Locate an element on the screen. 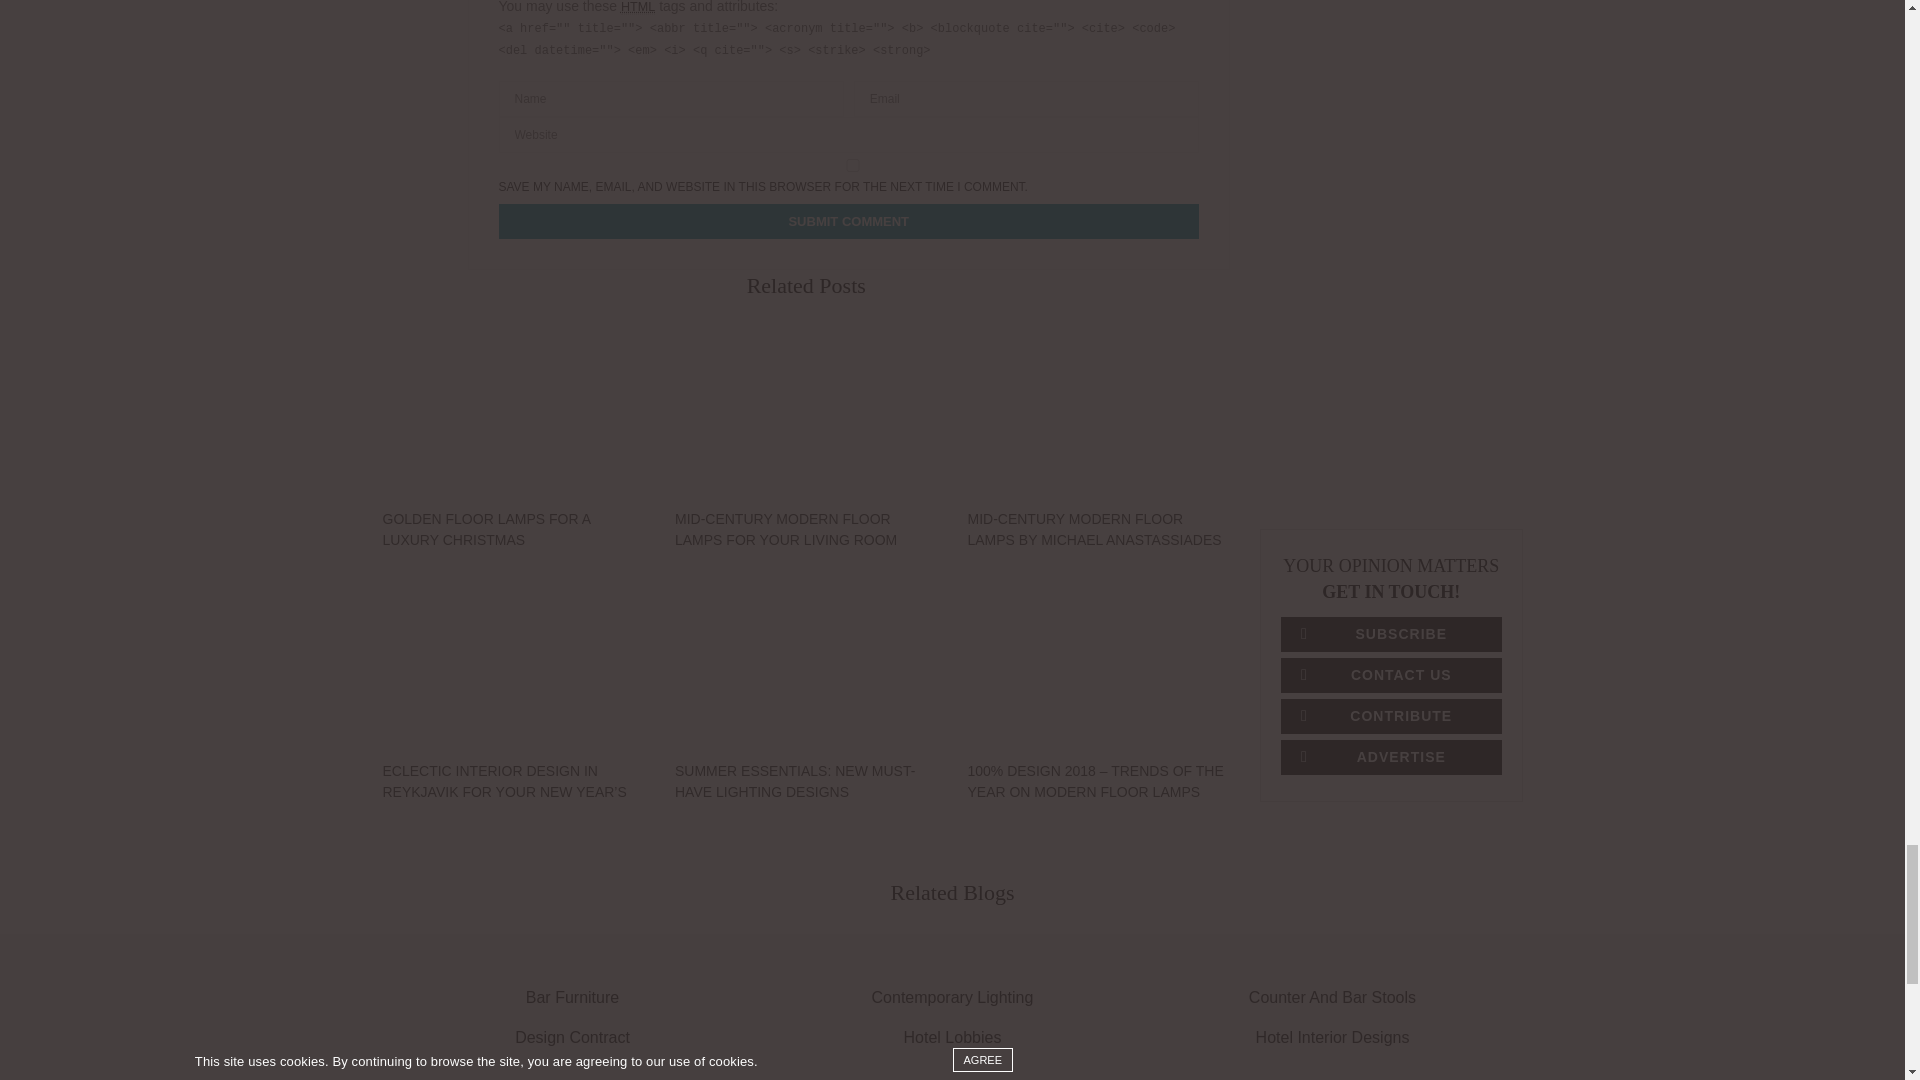 This screenshot has height=1080, width=1920. yes is located at coordinates (852, 164).